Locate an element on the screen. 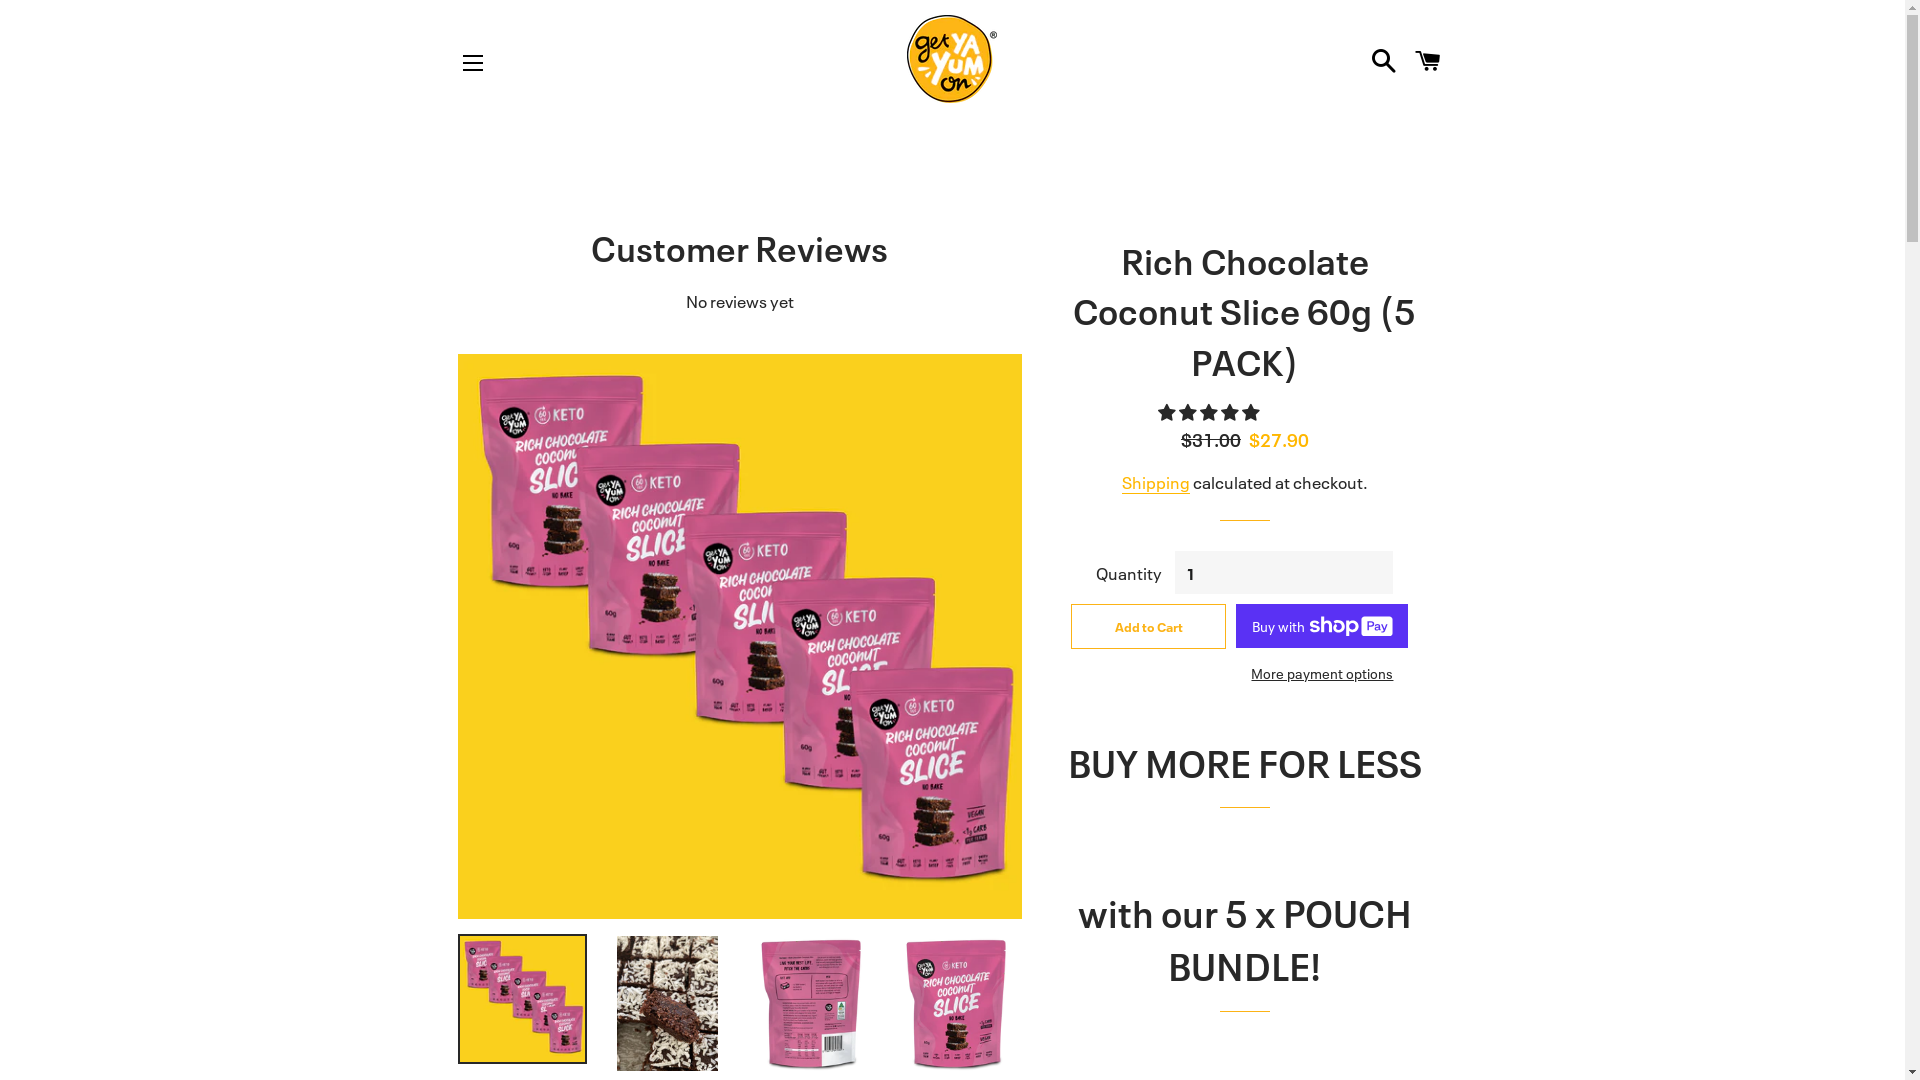 The height and width of the screenshot is (1080, 1920). Write a review is located at coordinates (952, 14).